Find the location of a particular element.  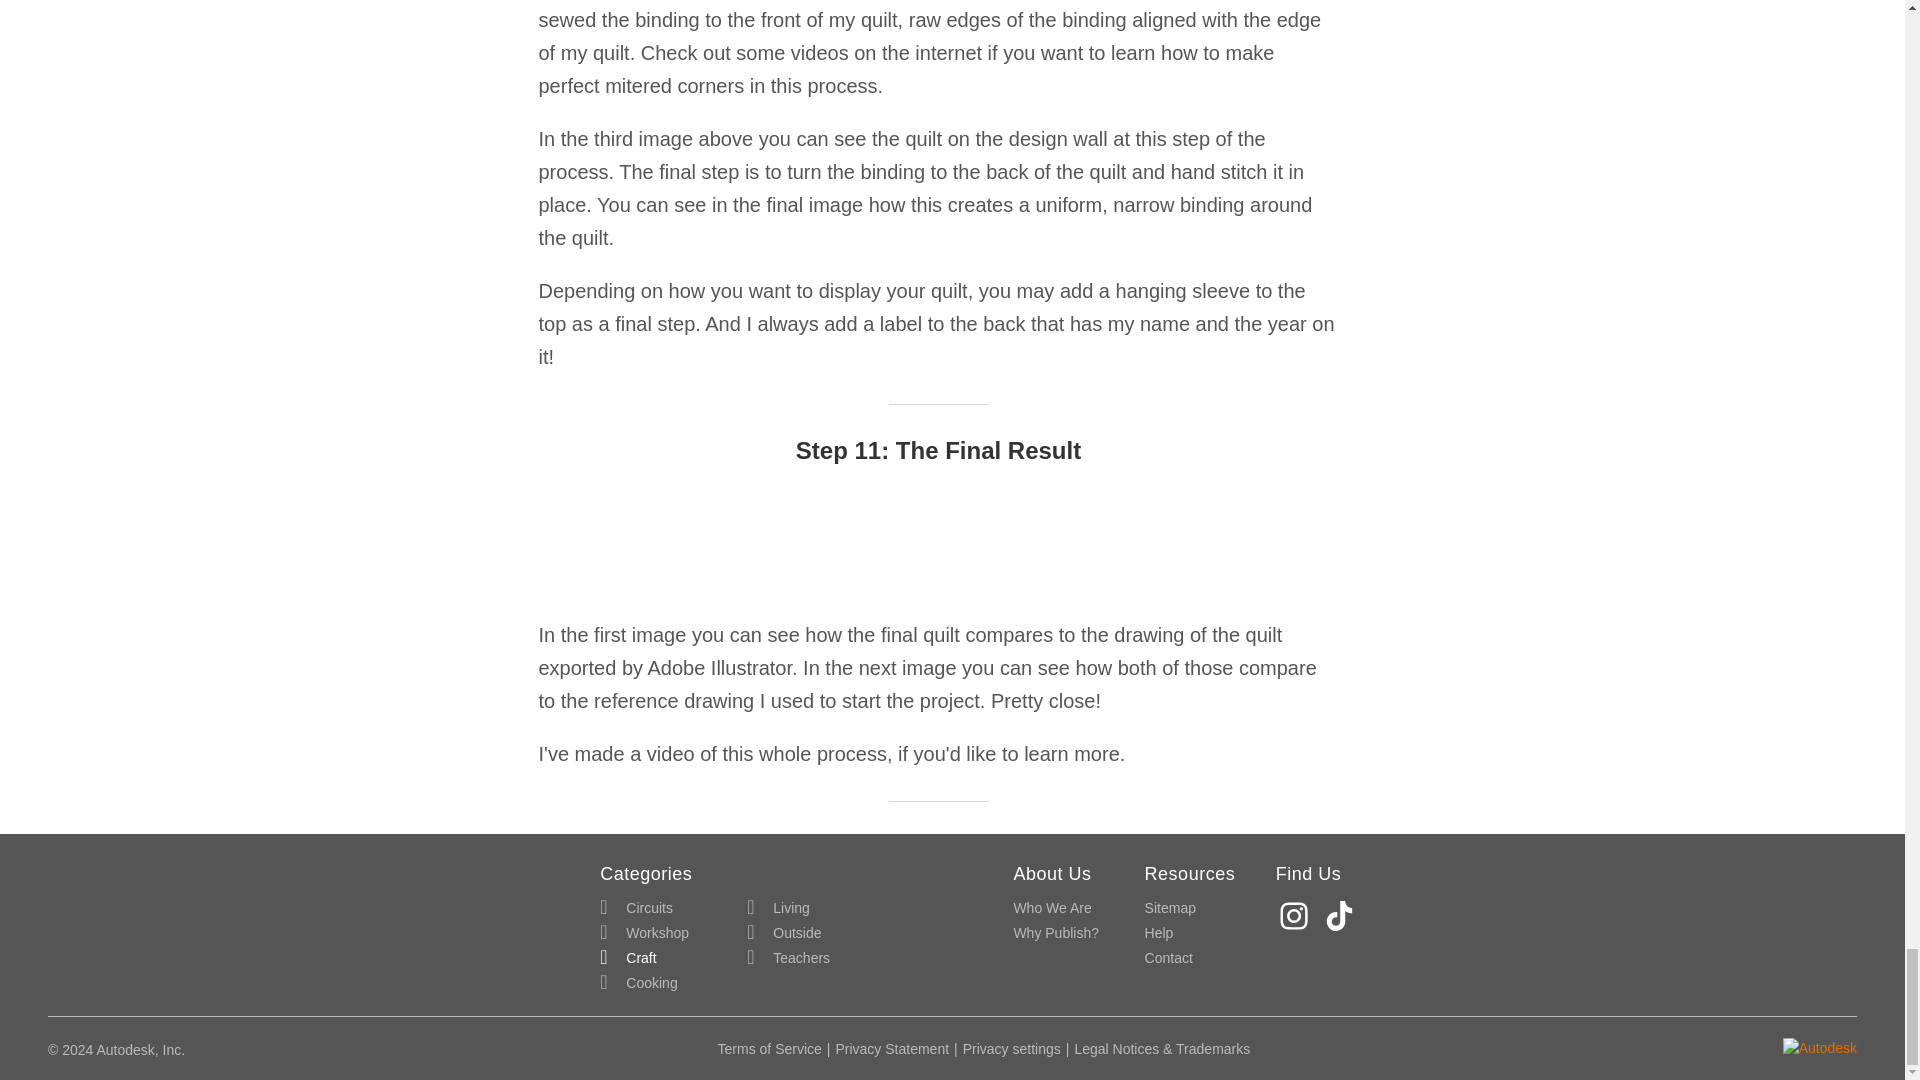

Instagram is located at coordinates (1296, 916).